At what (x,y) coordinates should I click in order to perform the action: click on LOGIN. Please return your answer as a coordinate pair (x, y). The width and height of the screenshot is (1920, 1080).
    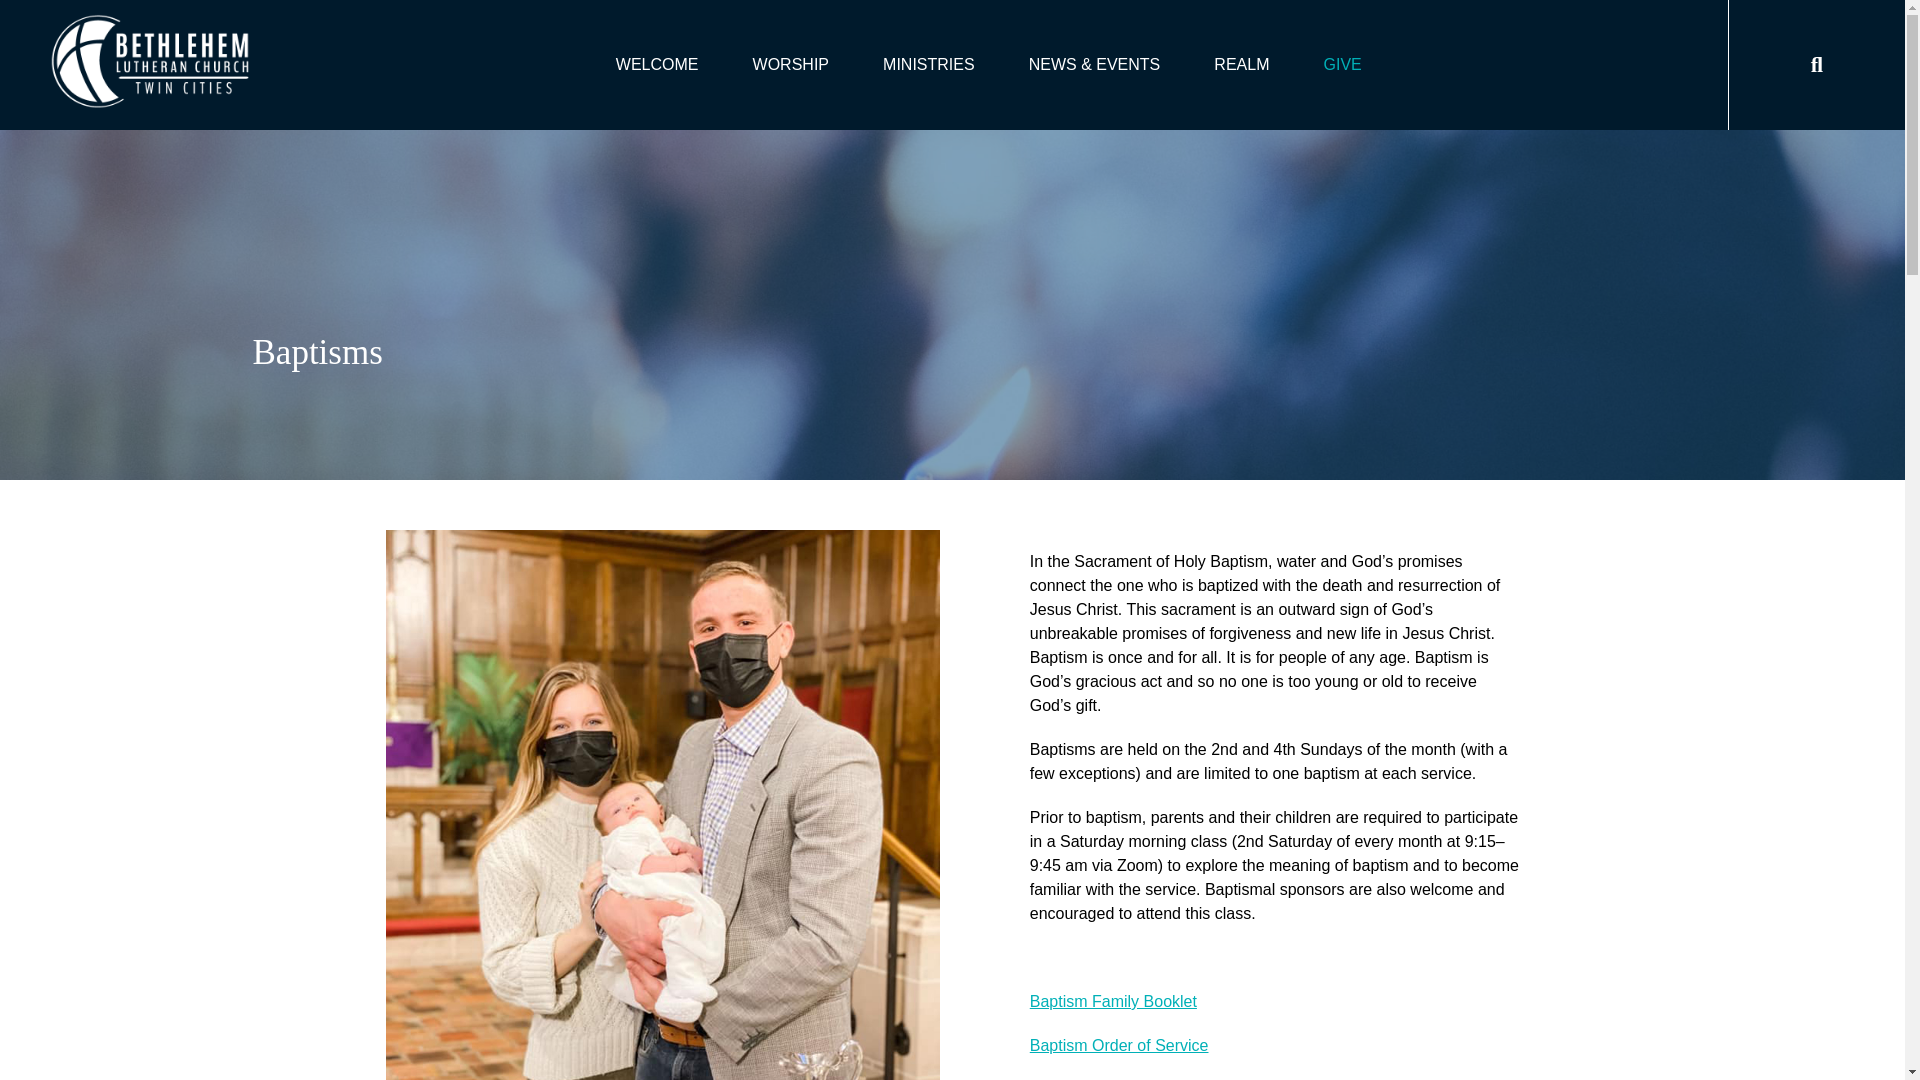
    Looking at the image, I should click on (1248, 36).